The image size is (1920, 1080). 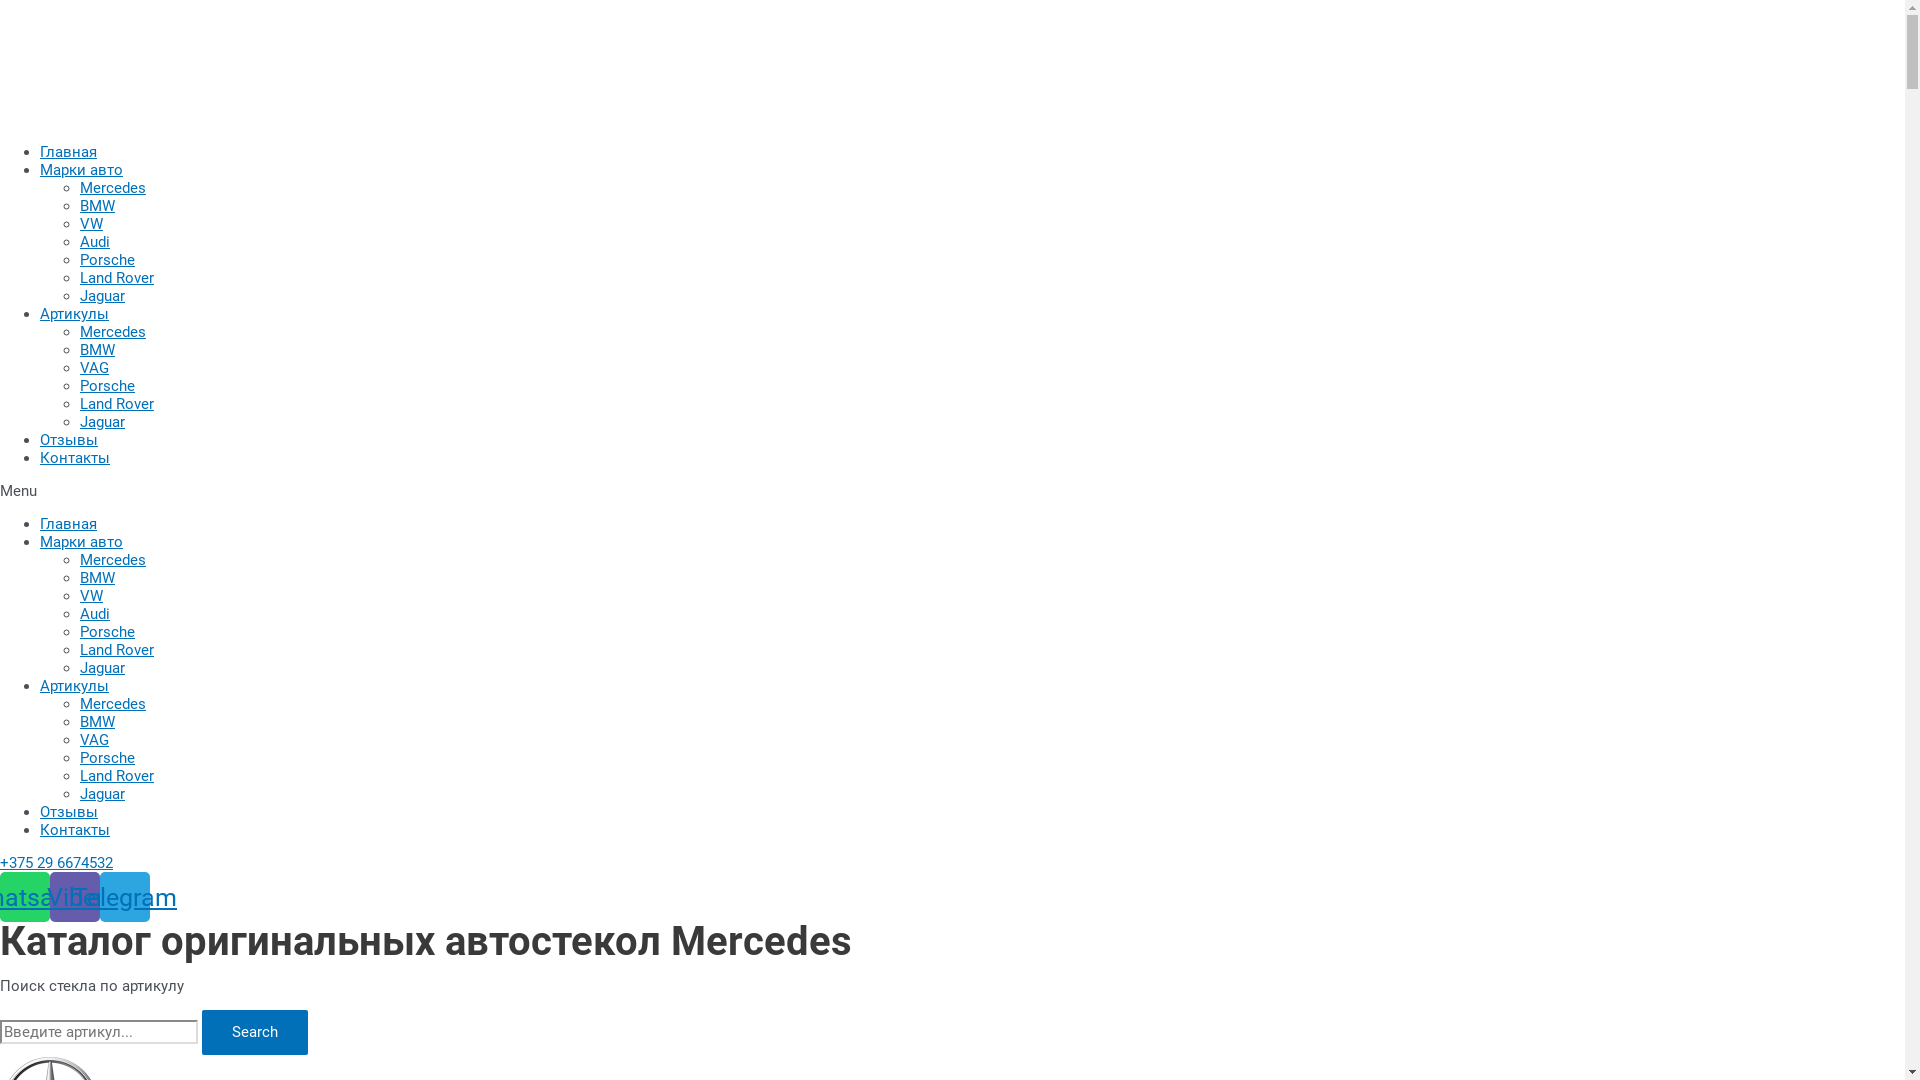 What do you see at coordinates (113, 188) in the screenshot?
I see `Mercedes` at bounding box center [113, 188].